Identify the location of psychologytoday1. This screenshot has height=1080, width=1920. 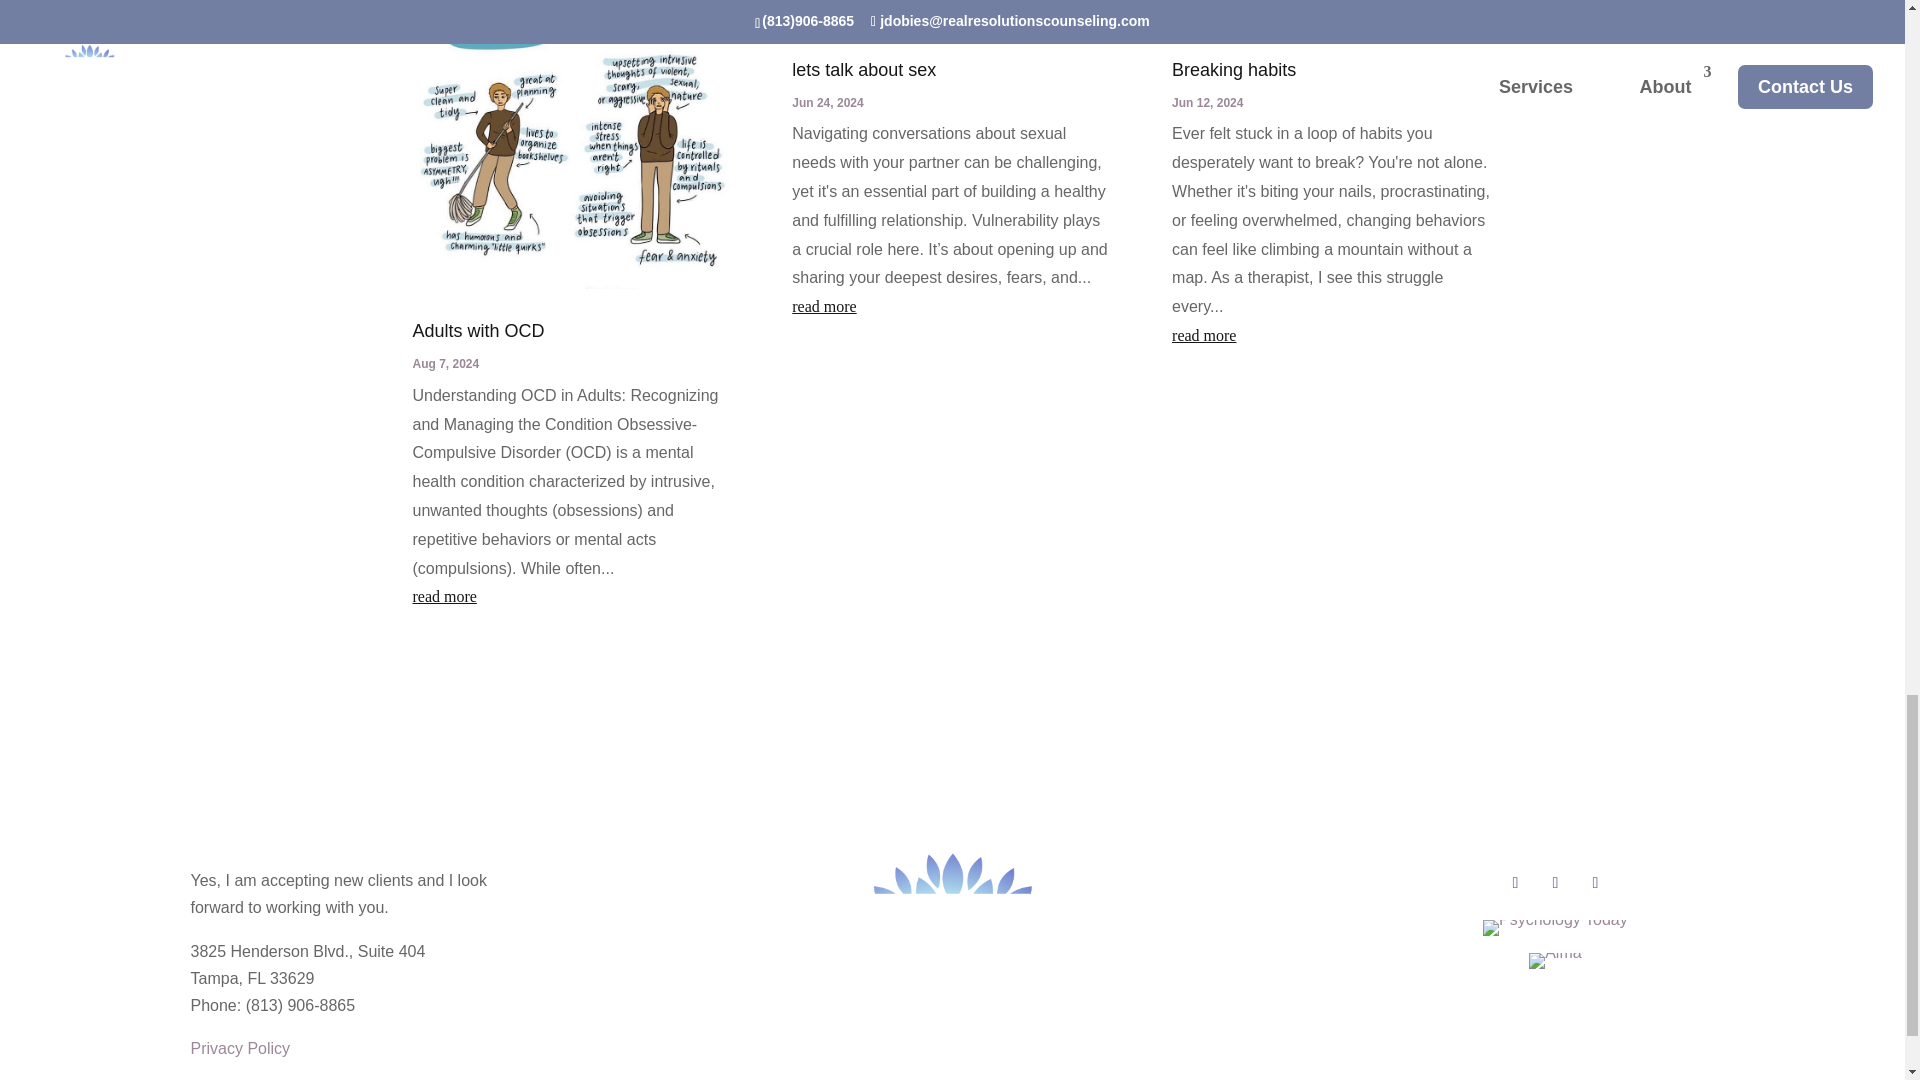
(1555, 928).